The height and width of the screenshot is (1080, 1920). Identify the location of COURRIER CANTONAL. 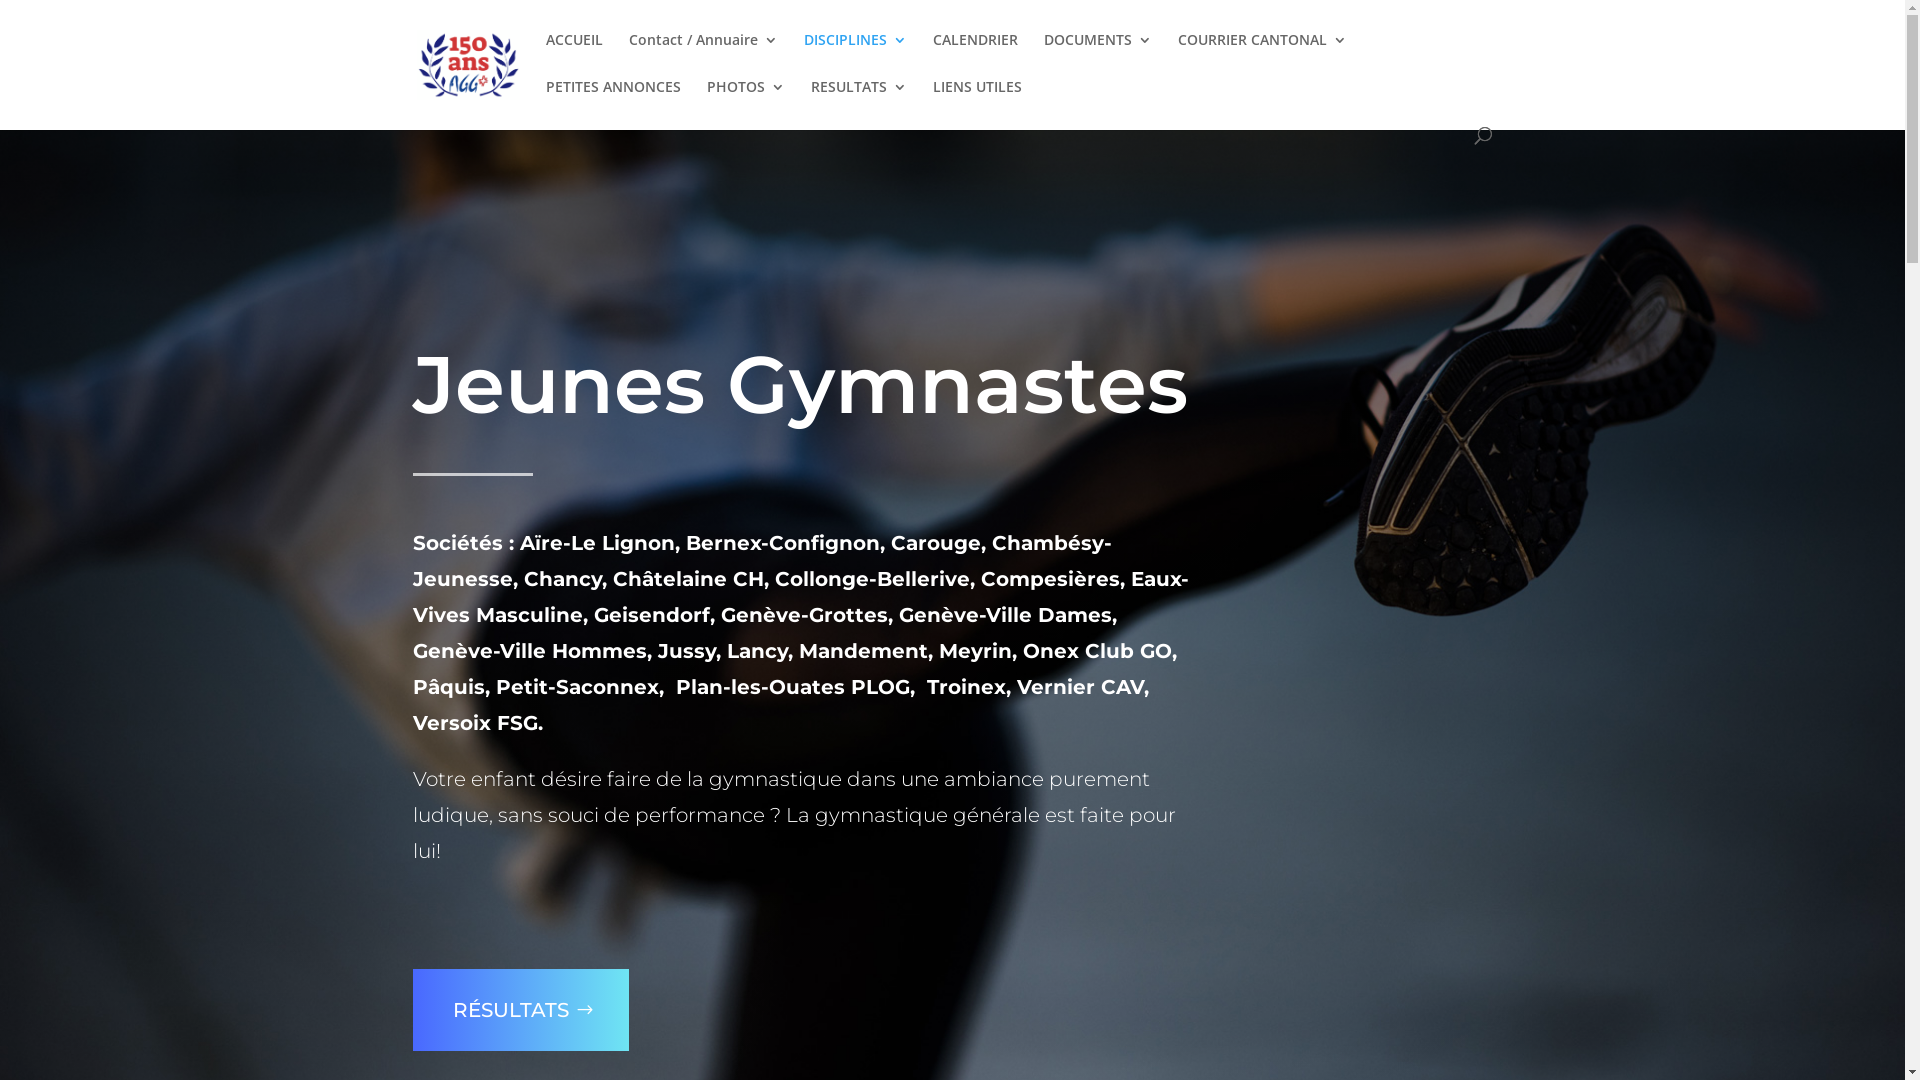
(1262, 56).